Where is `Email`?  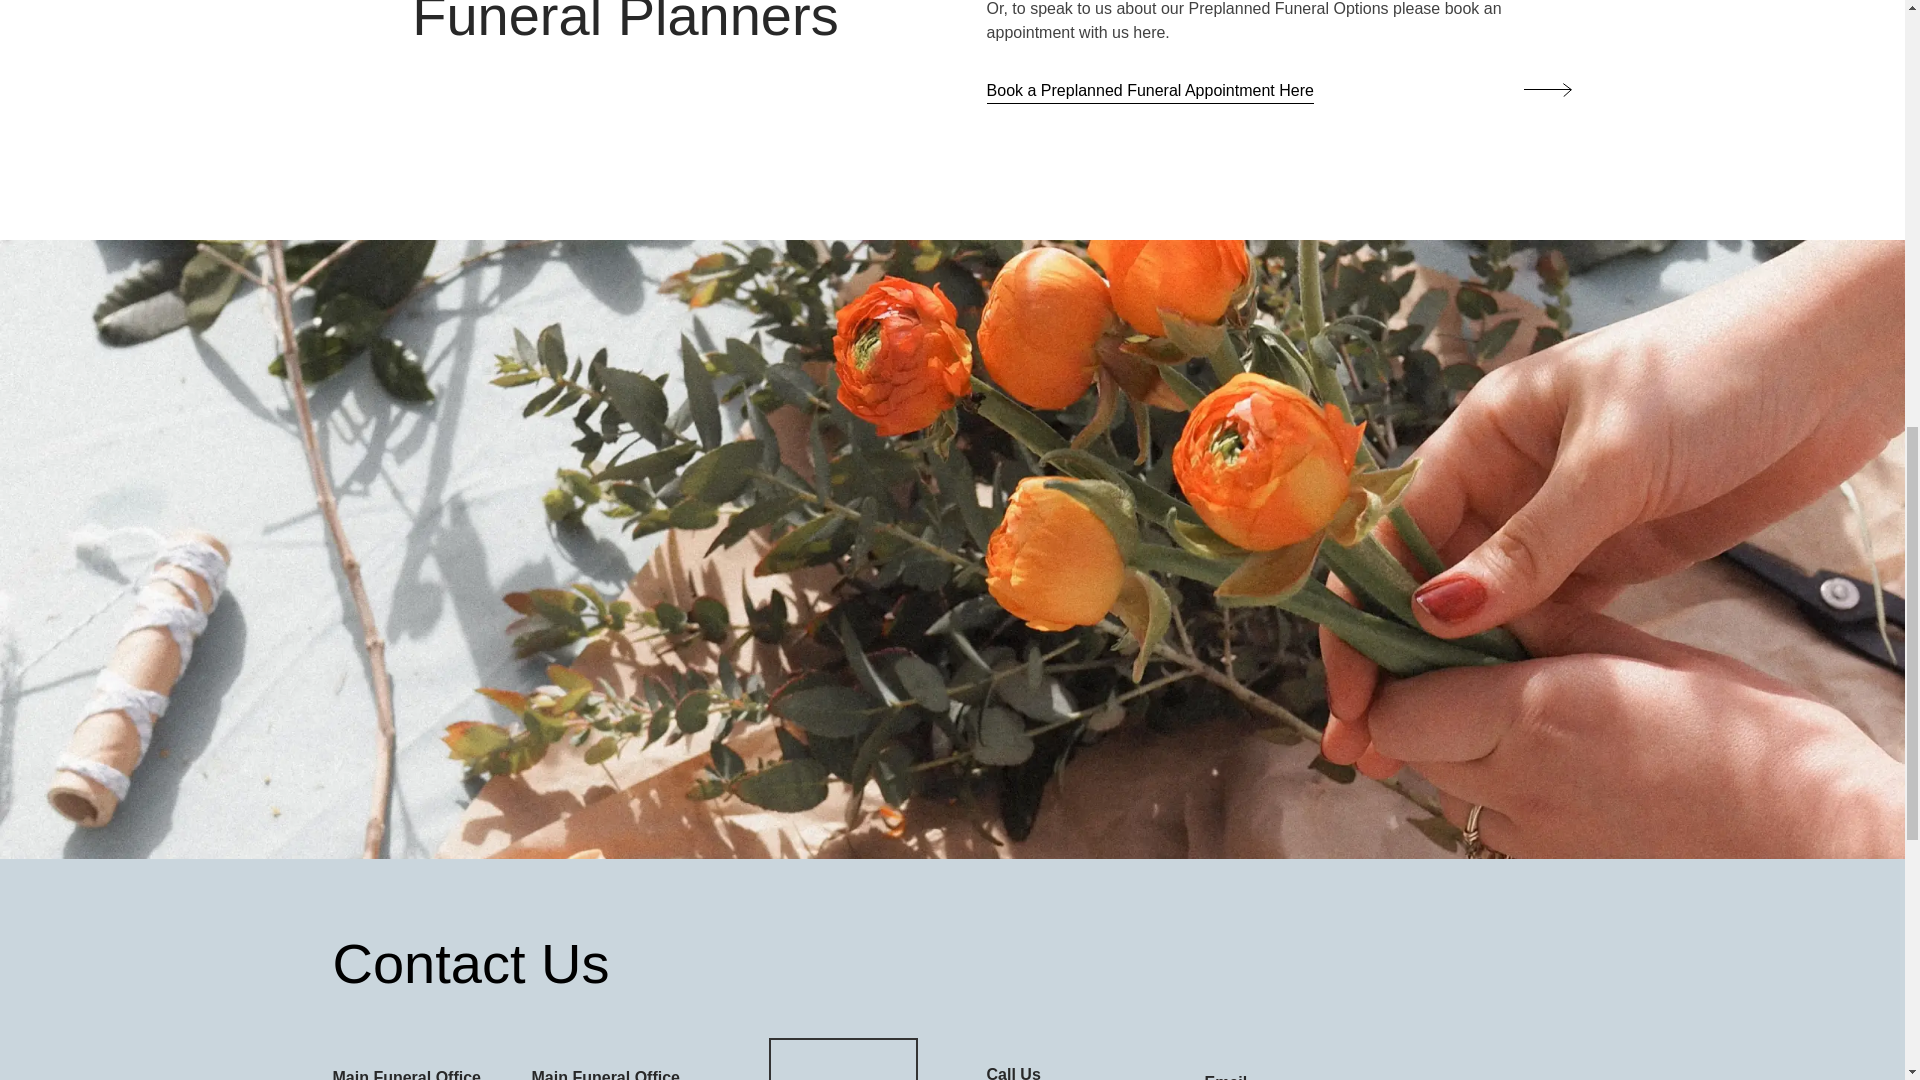
Email is located at coordinates (1226, 1076).